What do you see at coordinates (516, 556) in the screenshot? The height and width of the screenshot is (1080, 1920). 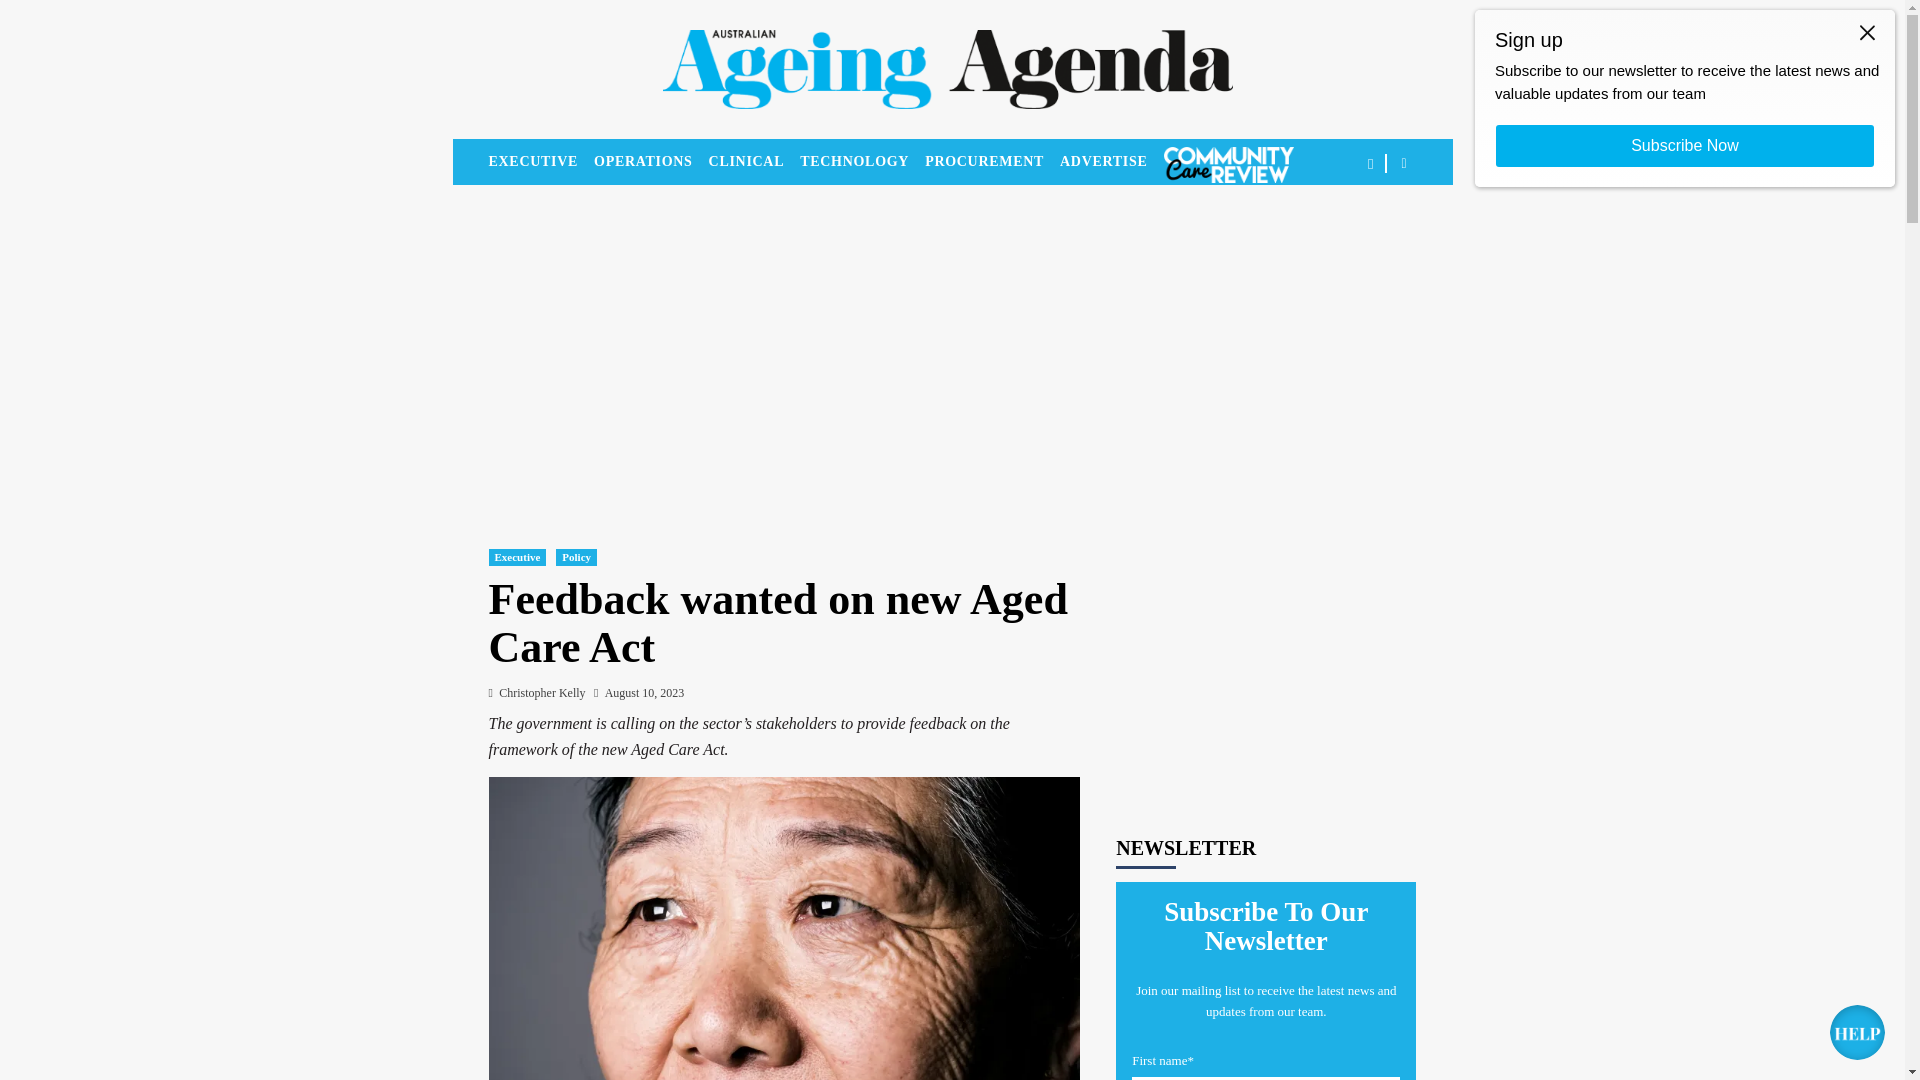 I see `Executive` at bounding box center [516, 556].